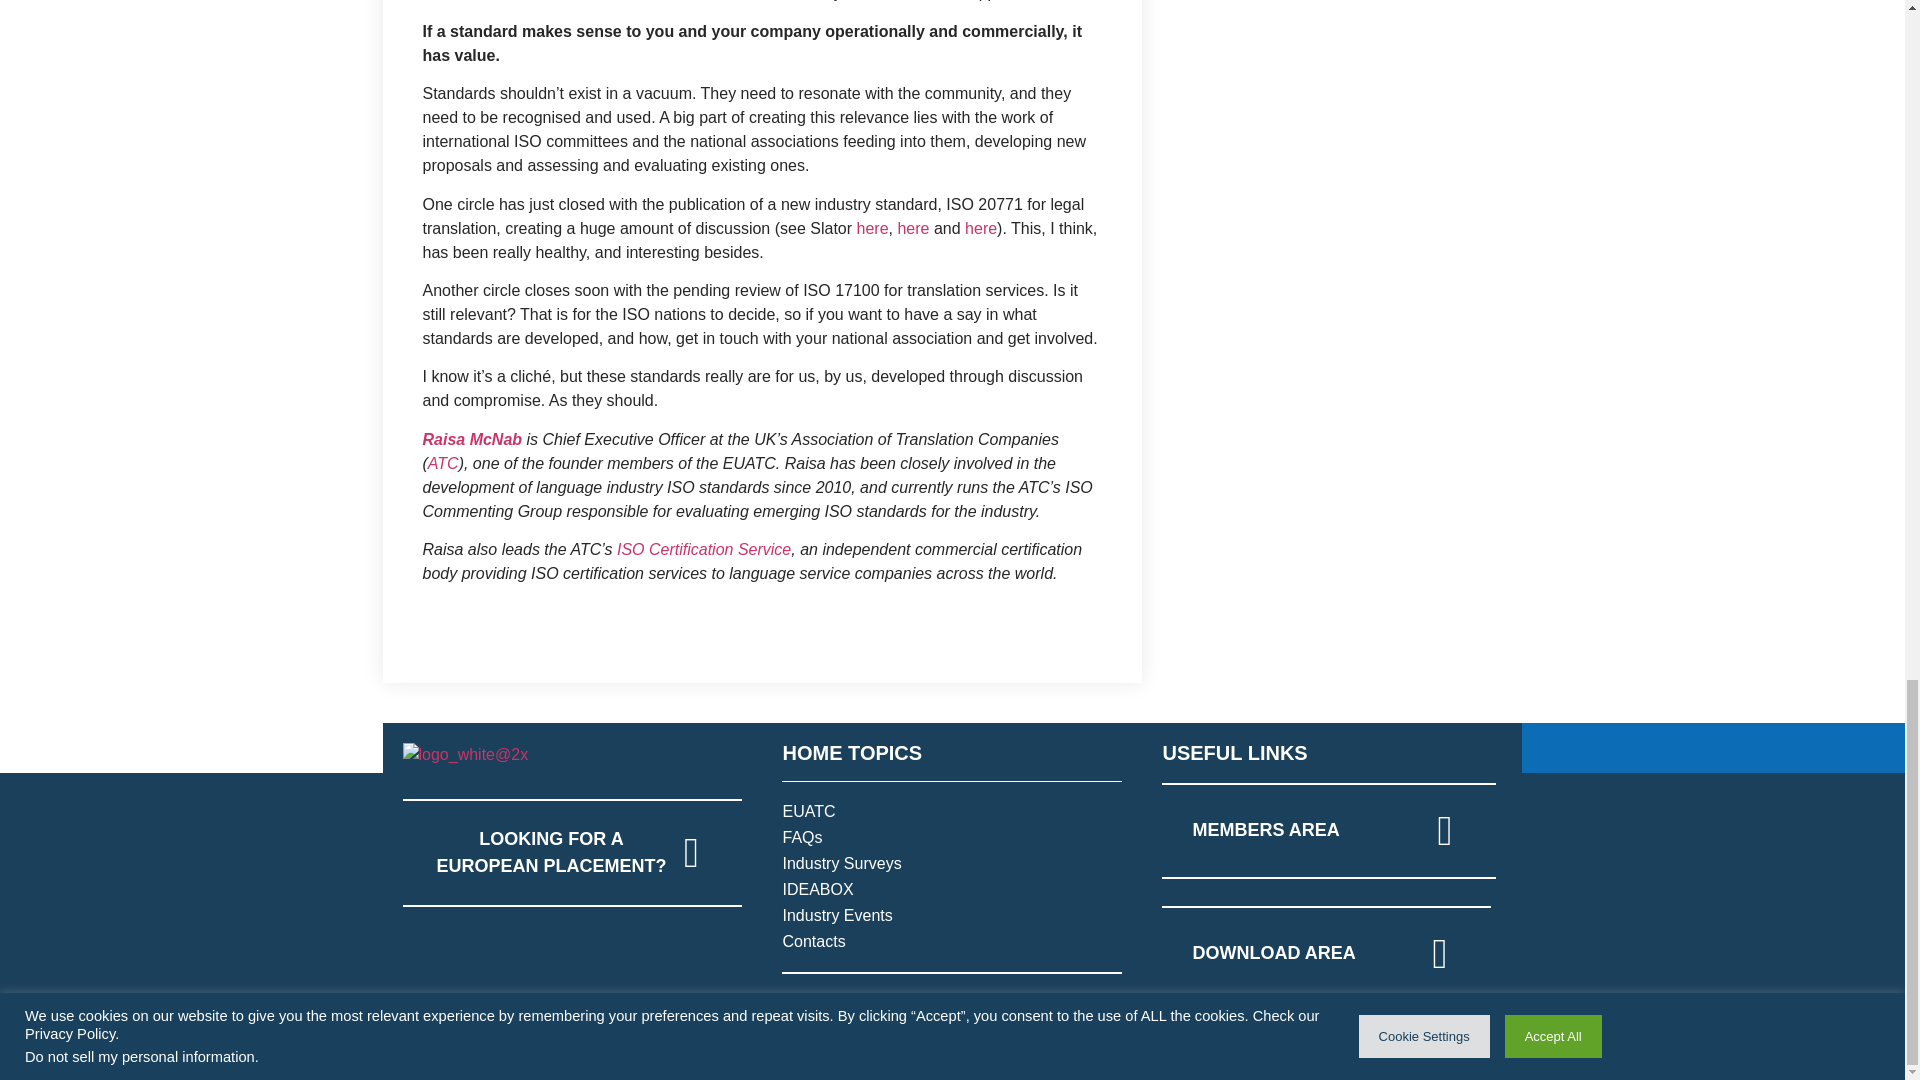 The image size is (1920, 1080). I want to click on Raisa McNab, so click(472, 439).